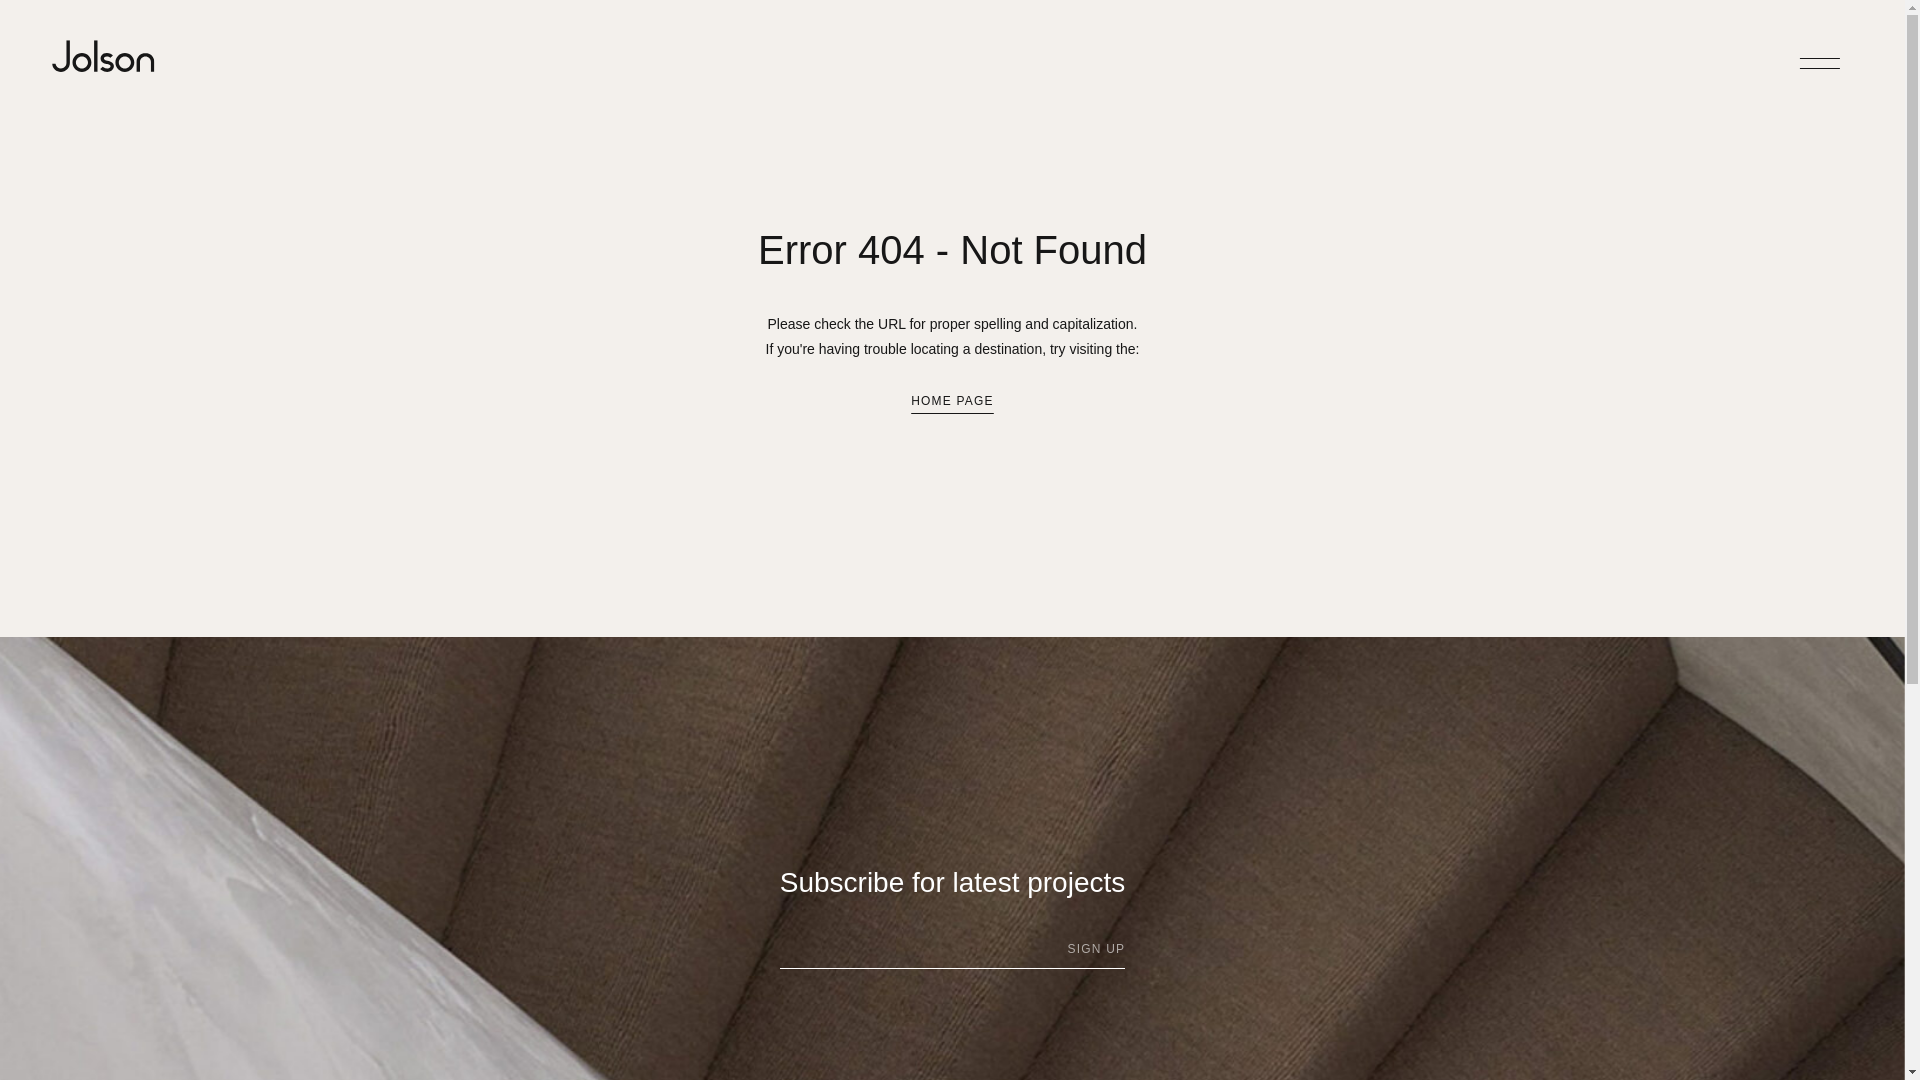 The height and width of the screenshot is (1080, 1920). Describe the element at coordinates (1096, 948) in the screenshot. I see `Sign up` at that location.